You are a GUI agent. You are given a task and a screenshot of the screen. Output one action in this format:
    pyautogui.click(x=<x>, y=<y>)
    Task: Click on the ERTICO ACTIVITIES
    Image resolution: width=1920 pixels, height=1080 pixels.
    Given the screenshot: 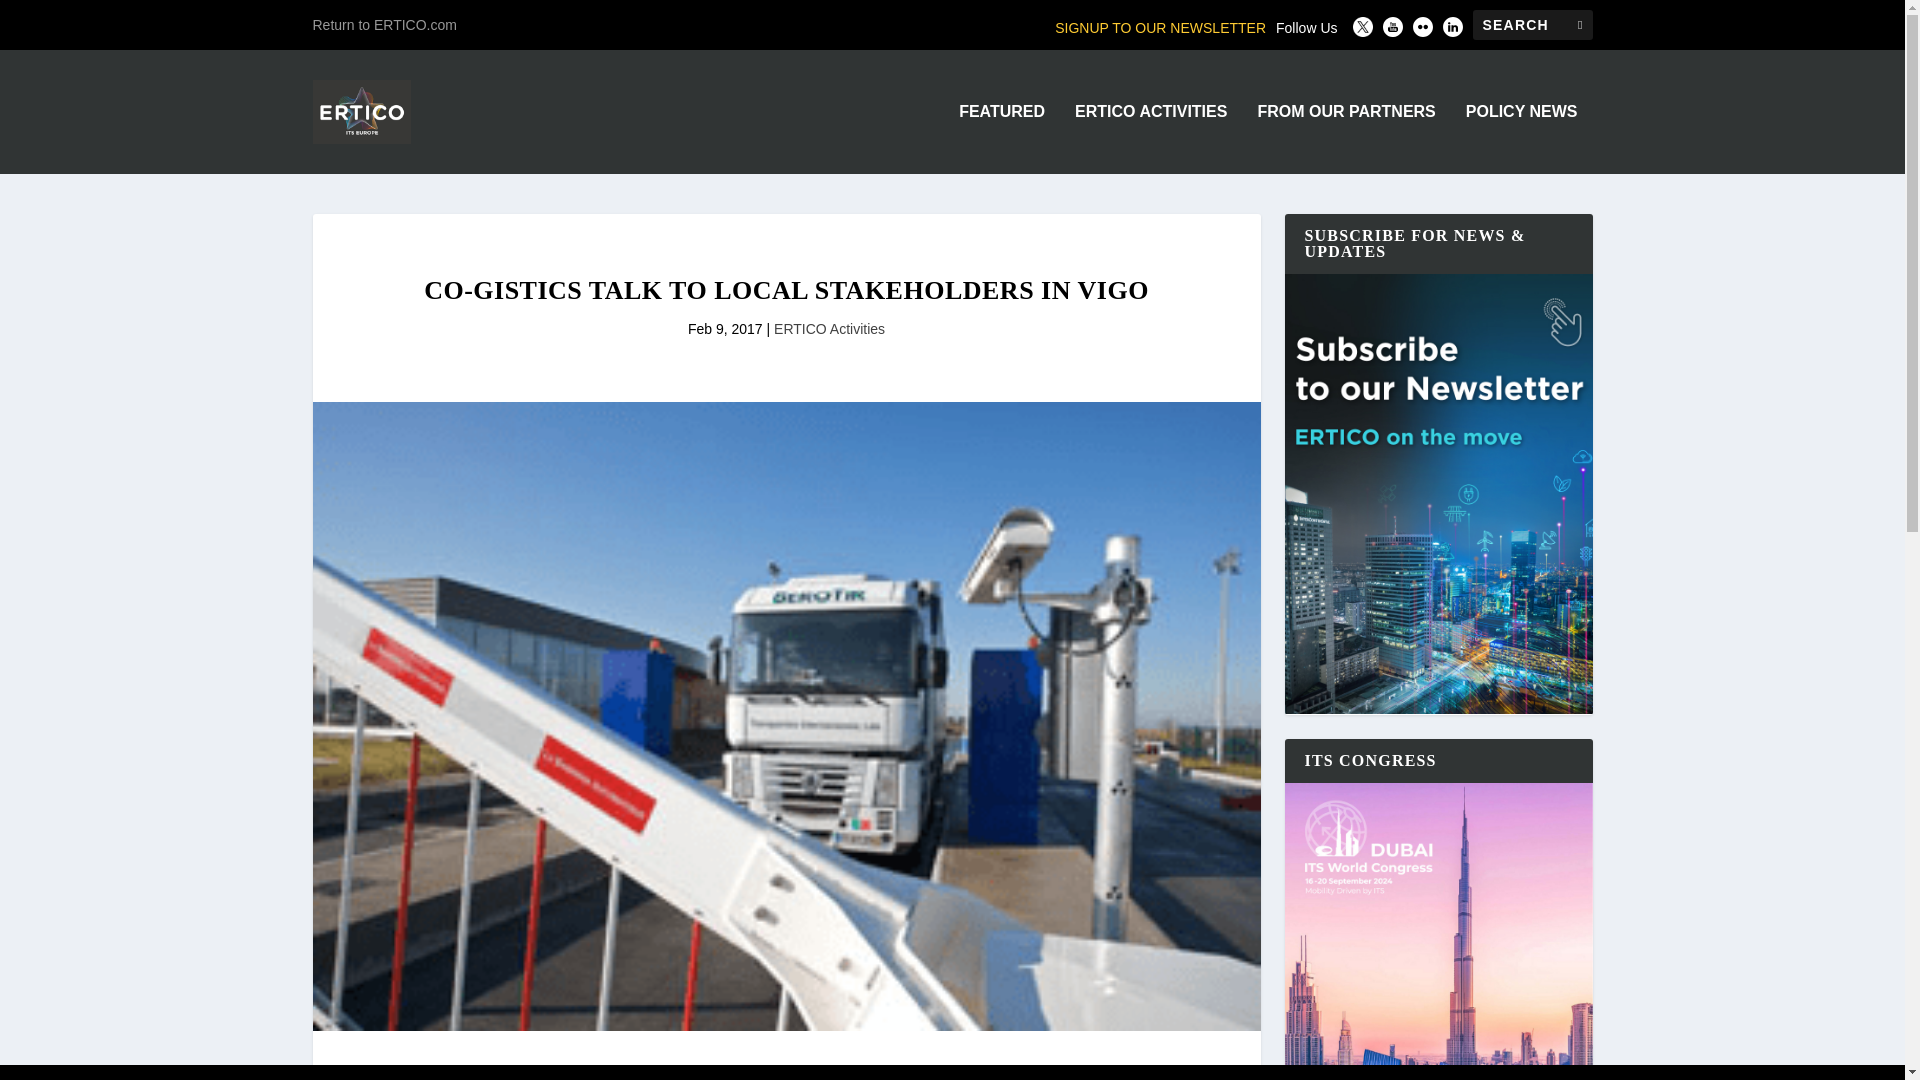 What is the action you would take?
    pyautogui.click(x=1150, y=138)
    